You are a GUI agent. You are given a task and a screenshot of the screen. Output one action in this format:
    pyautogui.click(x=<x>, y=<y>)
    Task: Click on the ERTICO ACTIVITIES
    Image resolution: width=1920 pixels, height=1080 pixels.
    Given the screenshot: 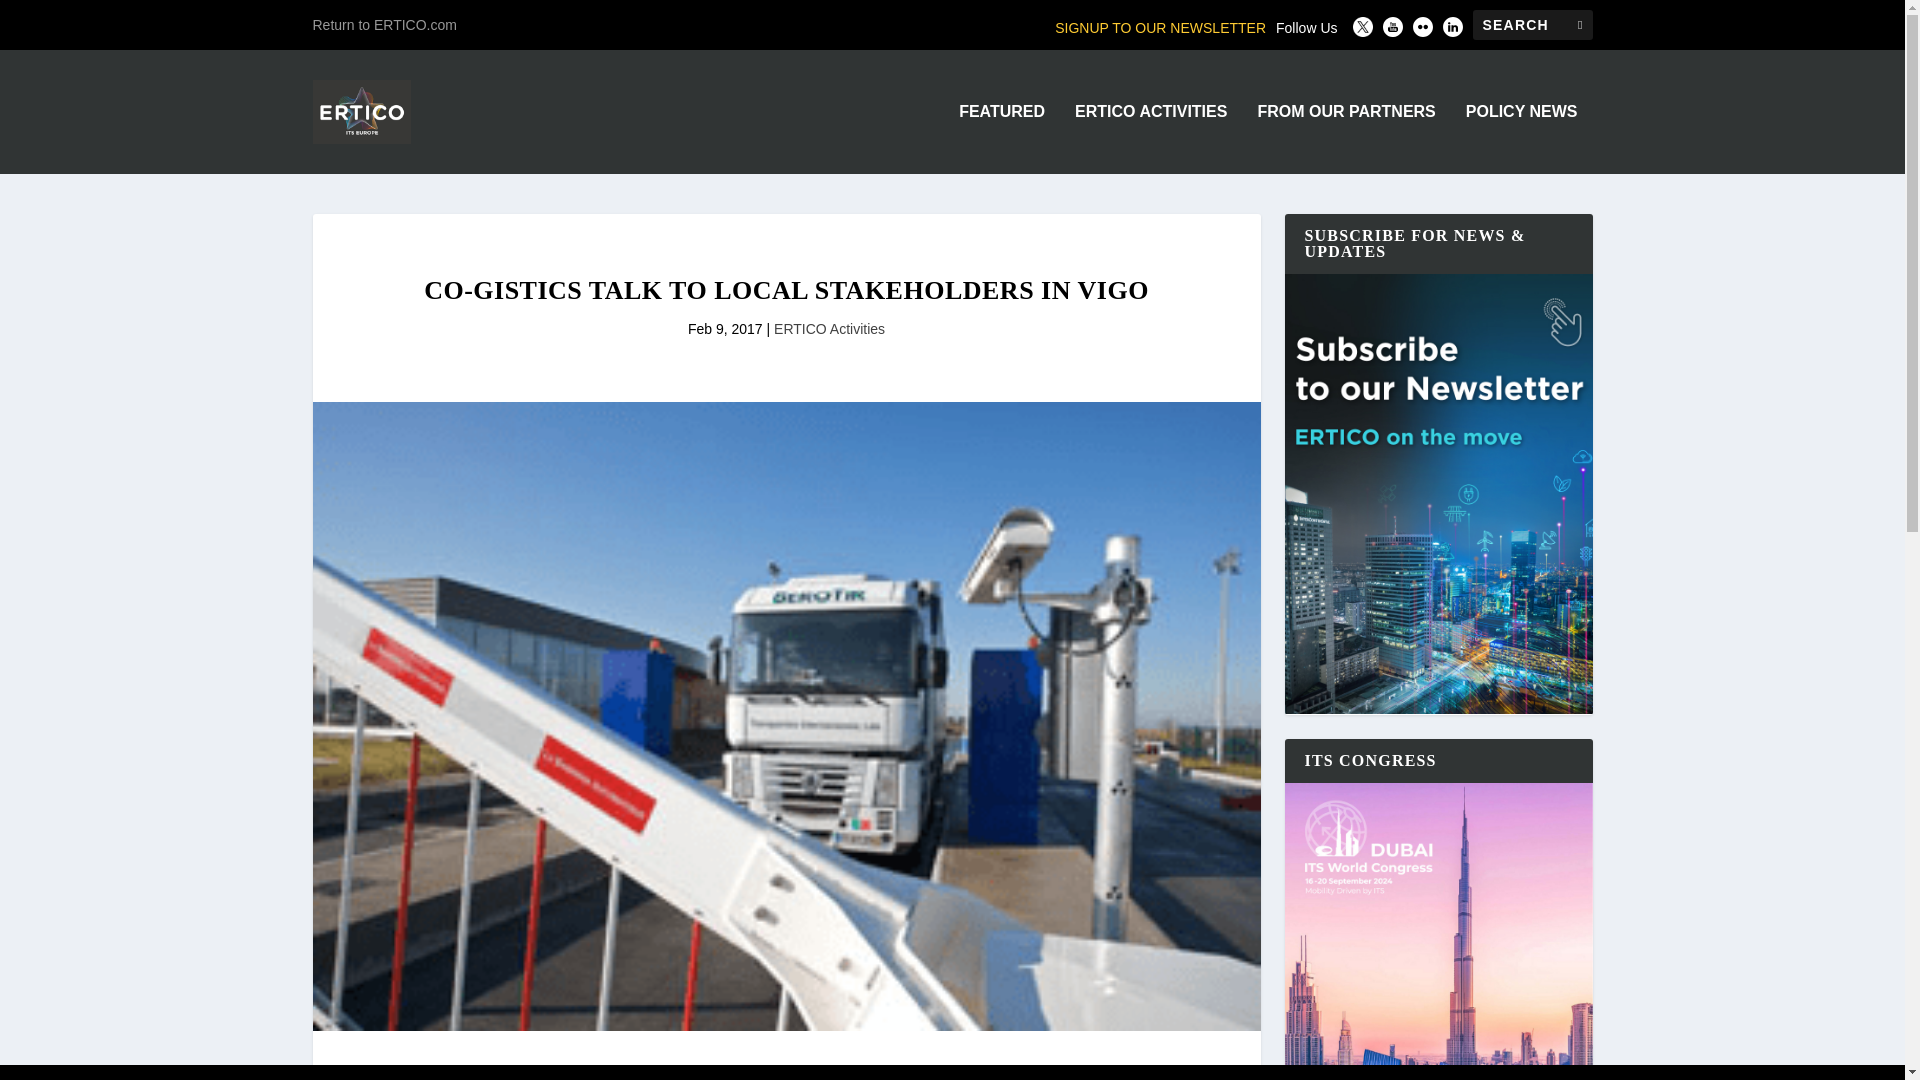 What is the action you would take?
    pyautogui.click(x=1150, y=138)
    